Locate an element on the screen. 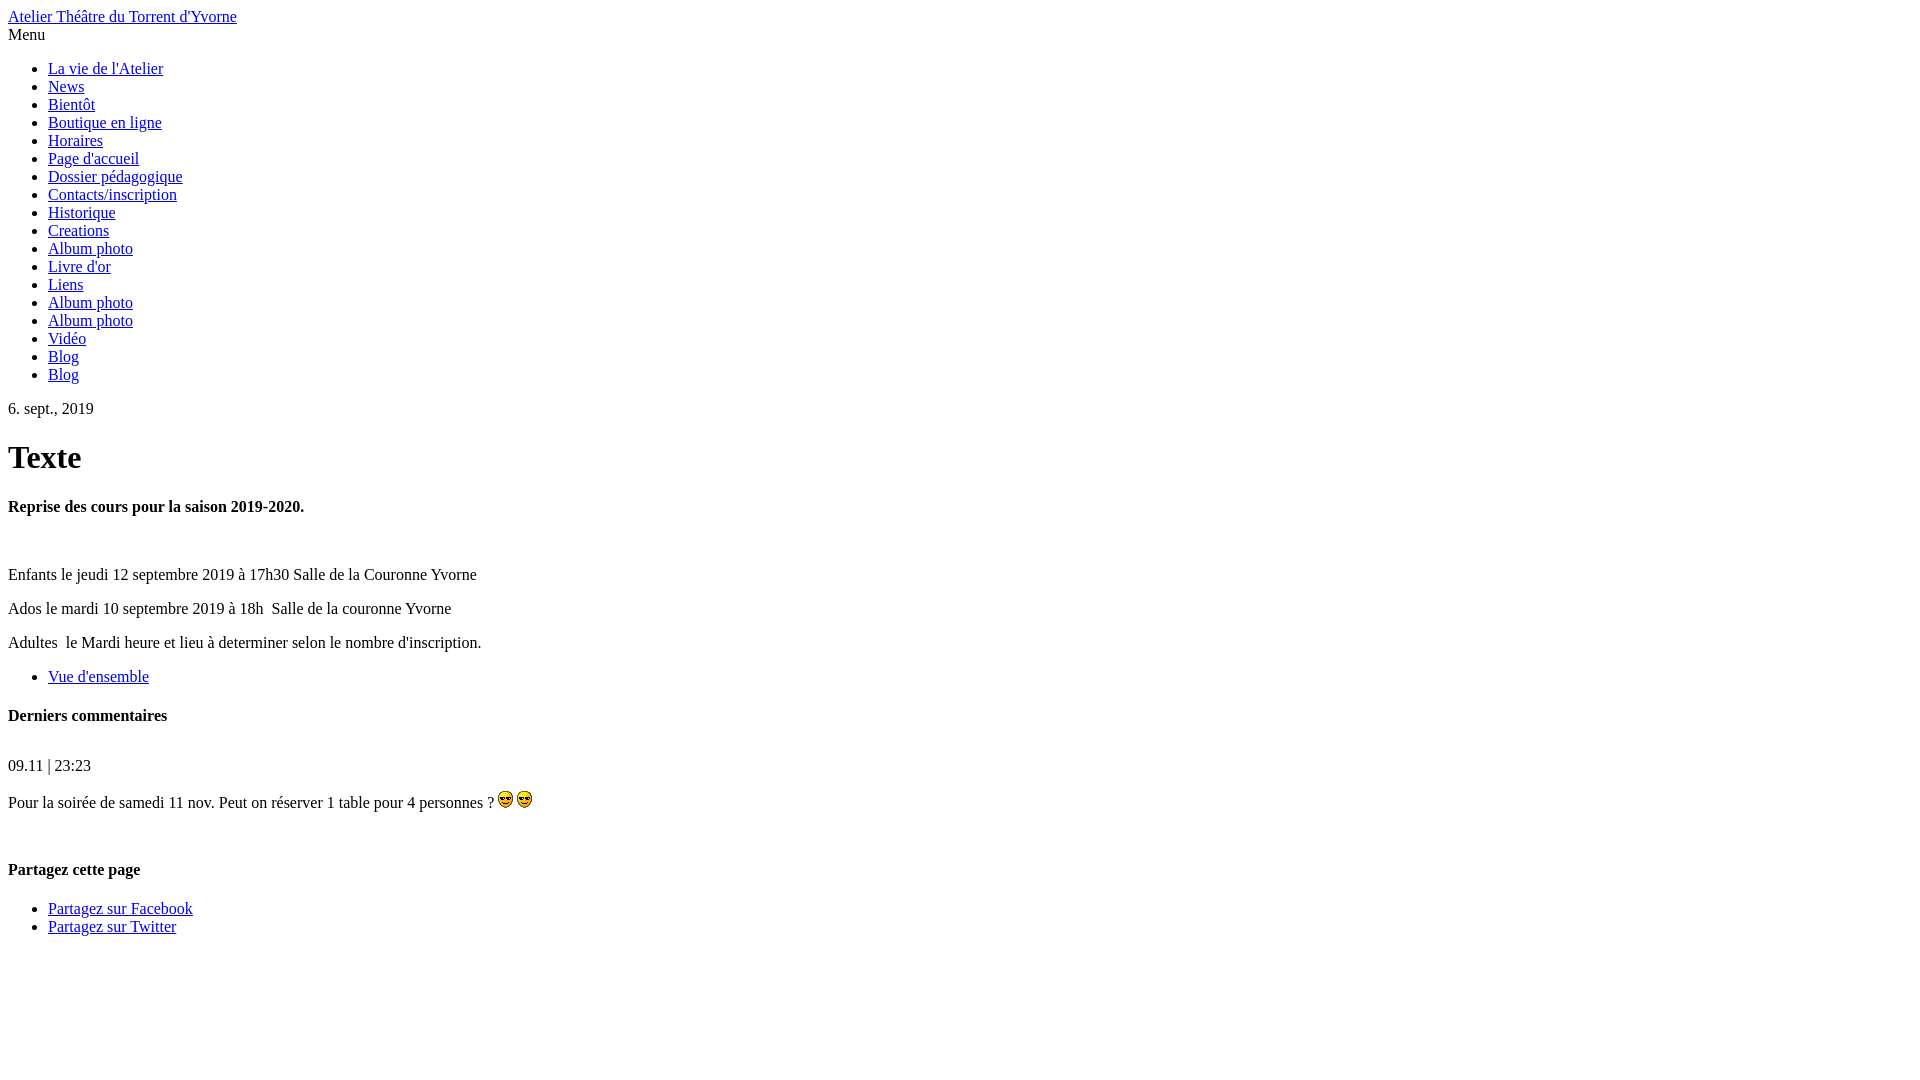  Album photo is located at coordinates (90, 302).